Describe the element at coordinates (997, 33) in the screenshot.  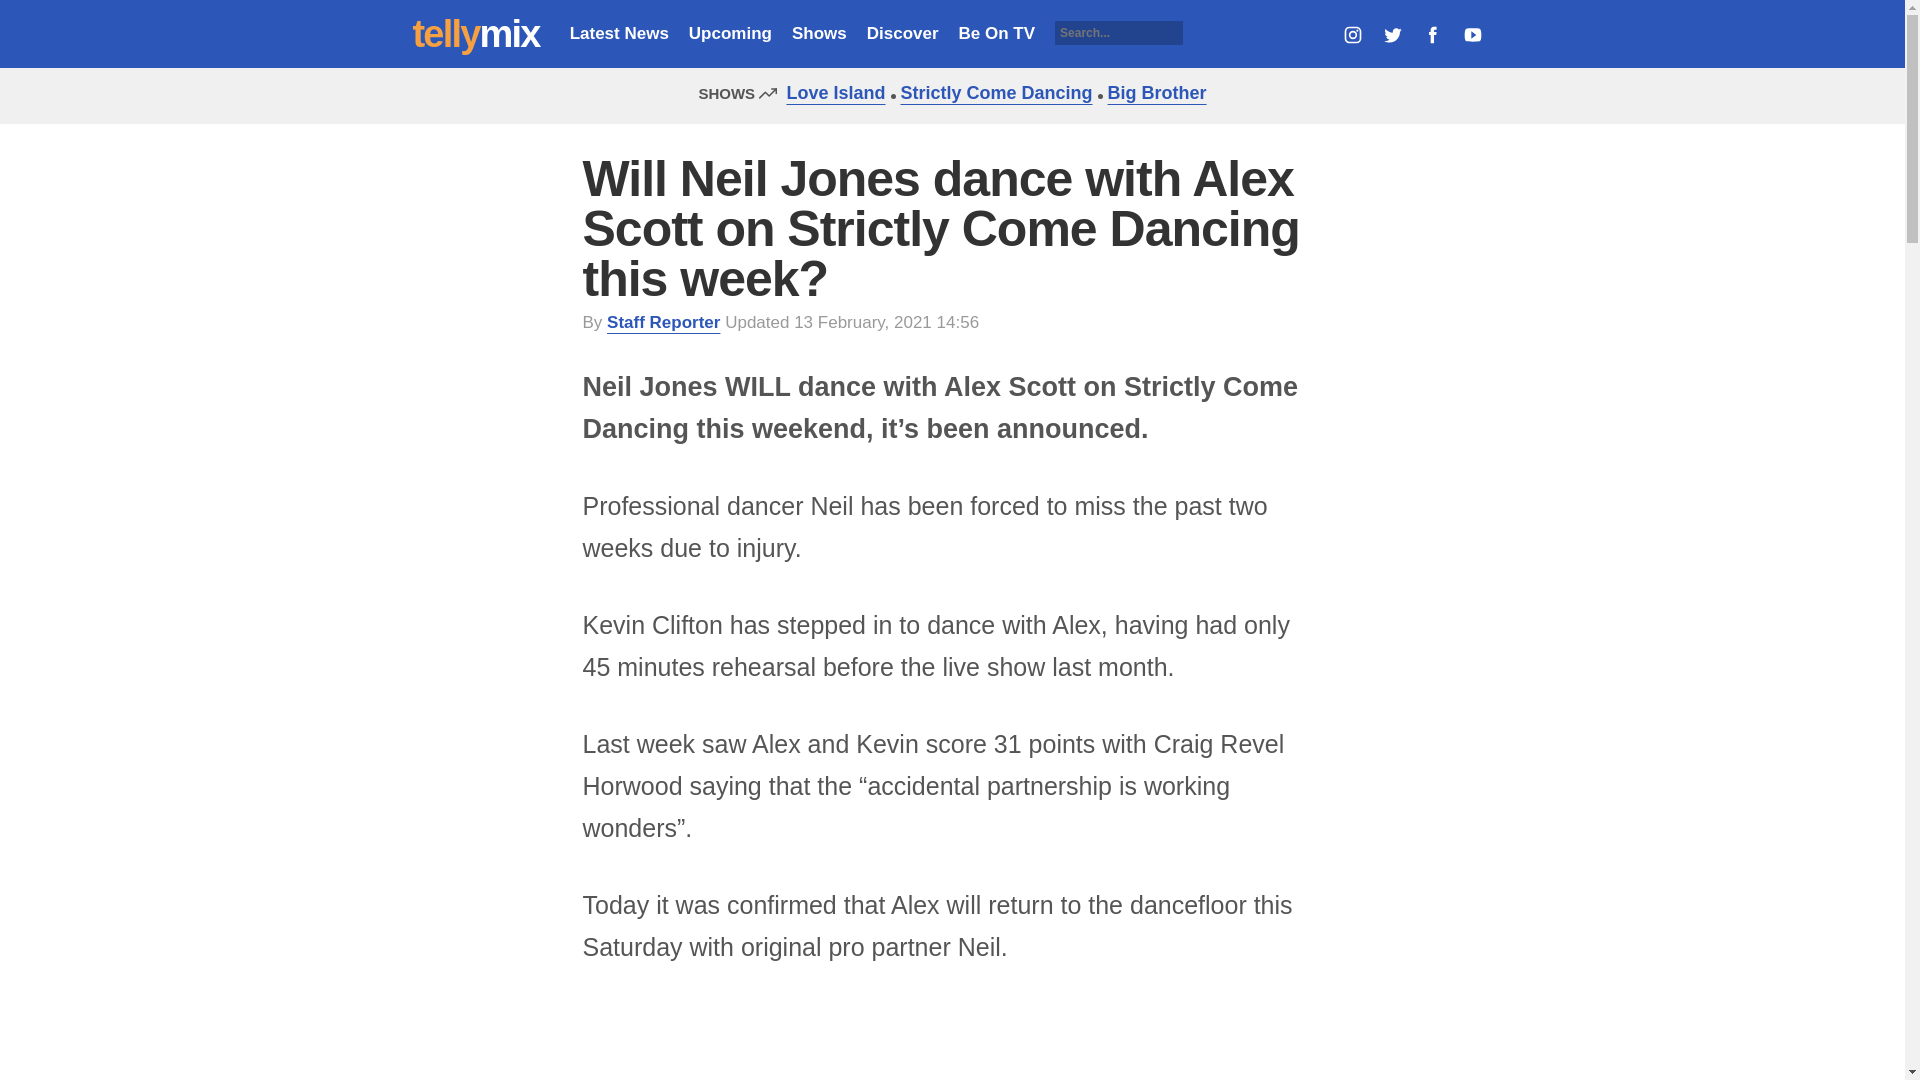
I see `Be On TV` at that location.